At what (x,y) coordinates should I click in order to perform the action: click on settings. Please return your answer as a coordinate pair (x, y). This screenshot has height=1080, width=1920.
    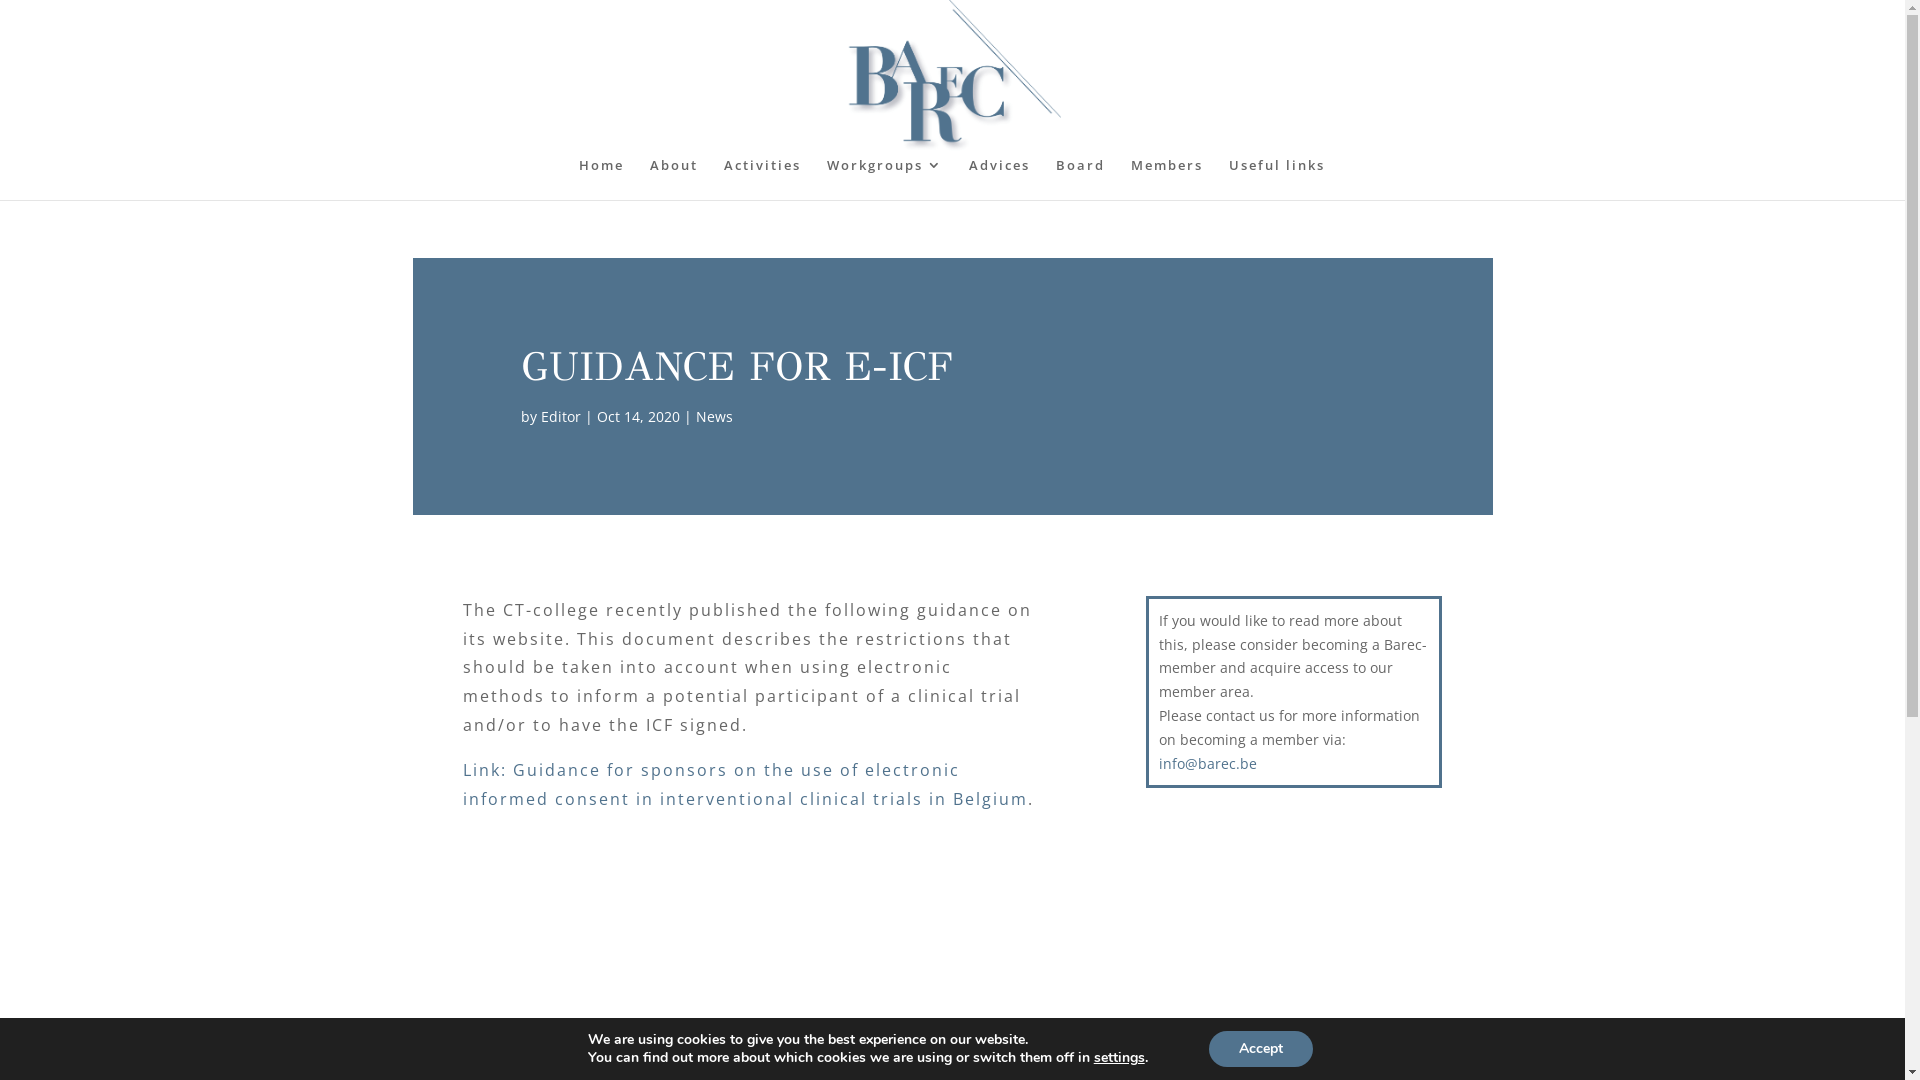
    Looking at the image, I should click on (1120, 1058).